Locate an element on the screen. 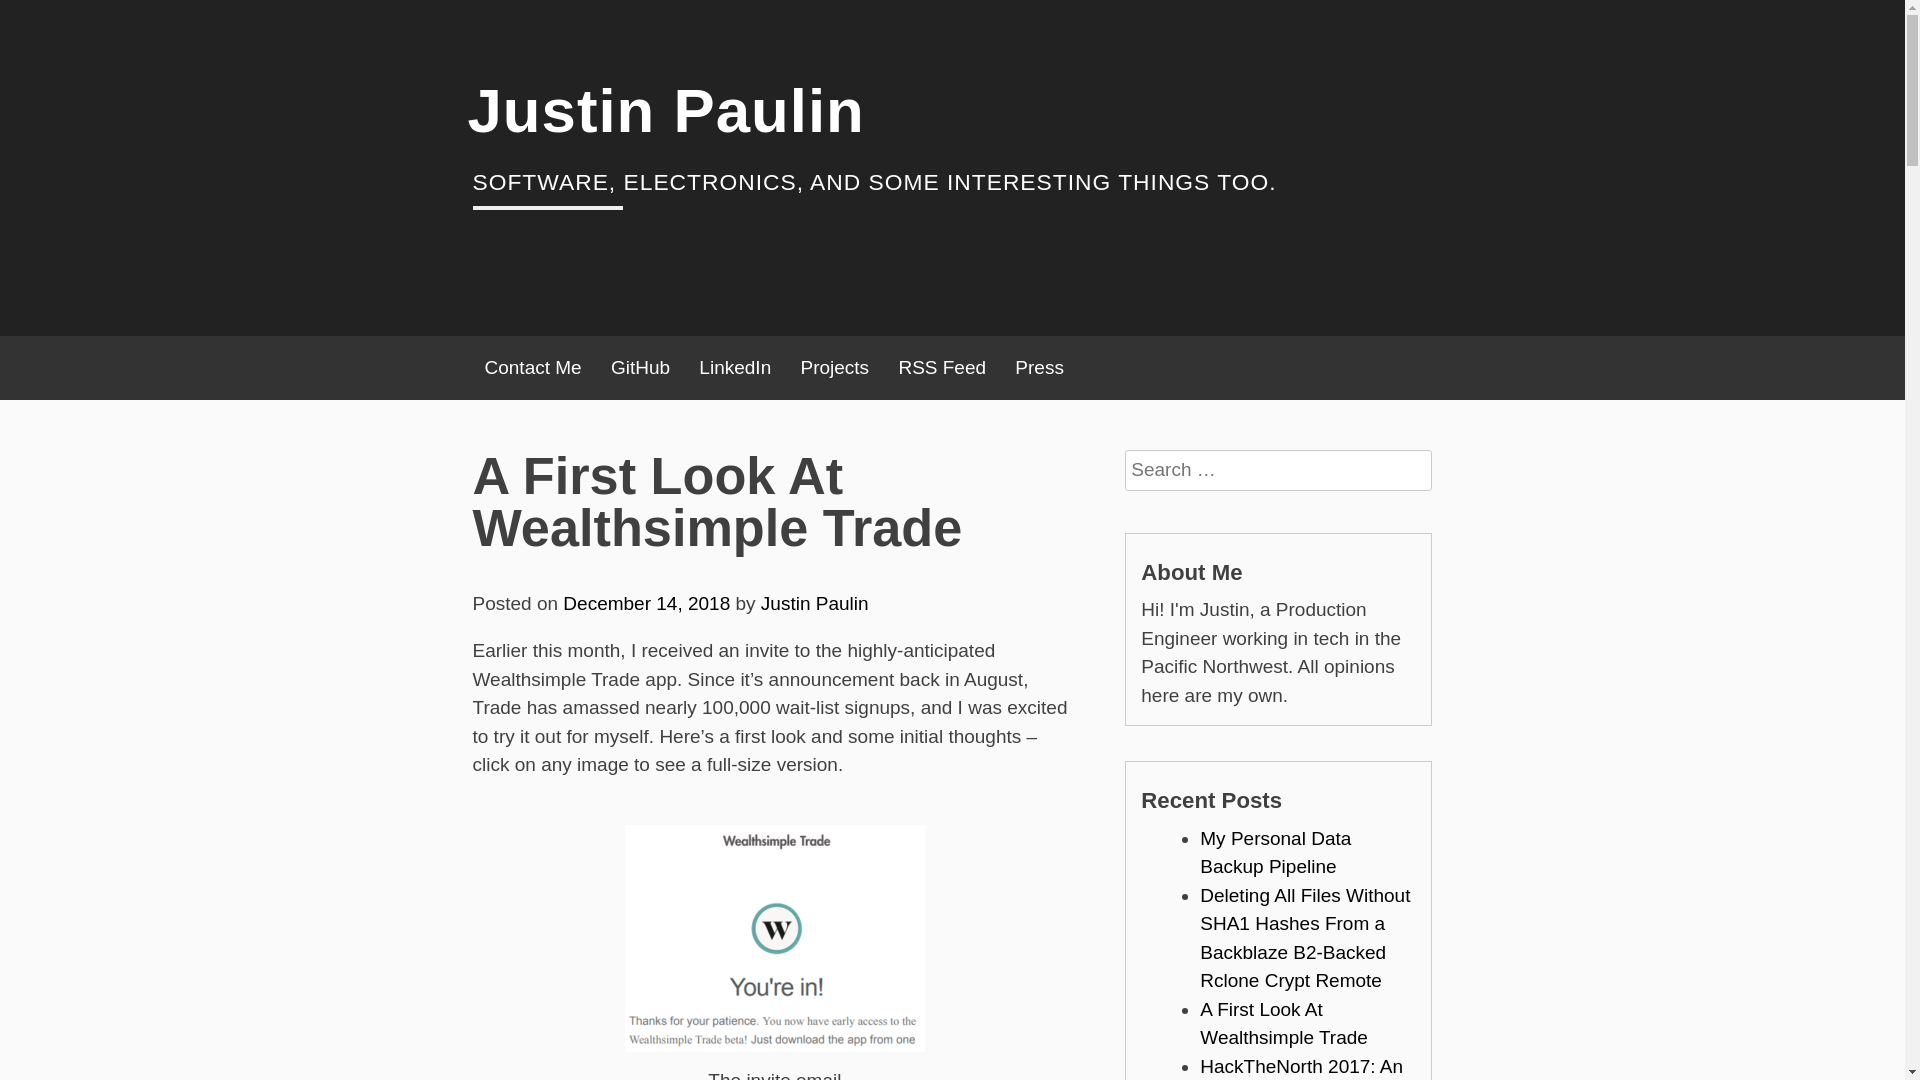 The height and width of the screenshot is (1080, 1920). Press is located at coordinates (1038, 368).